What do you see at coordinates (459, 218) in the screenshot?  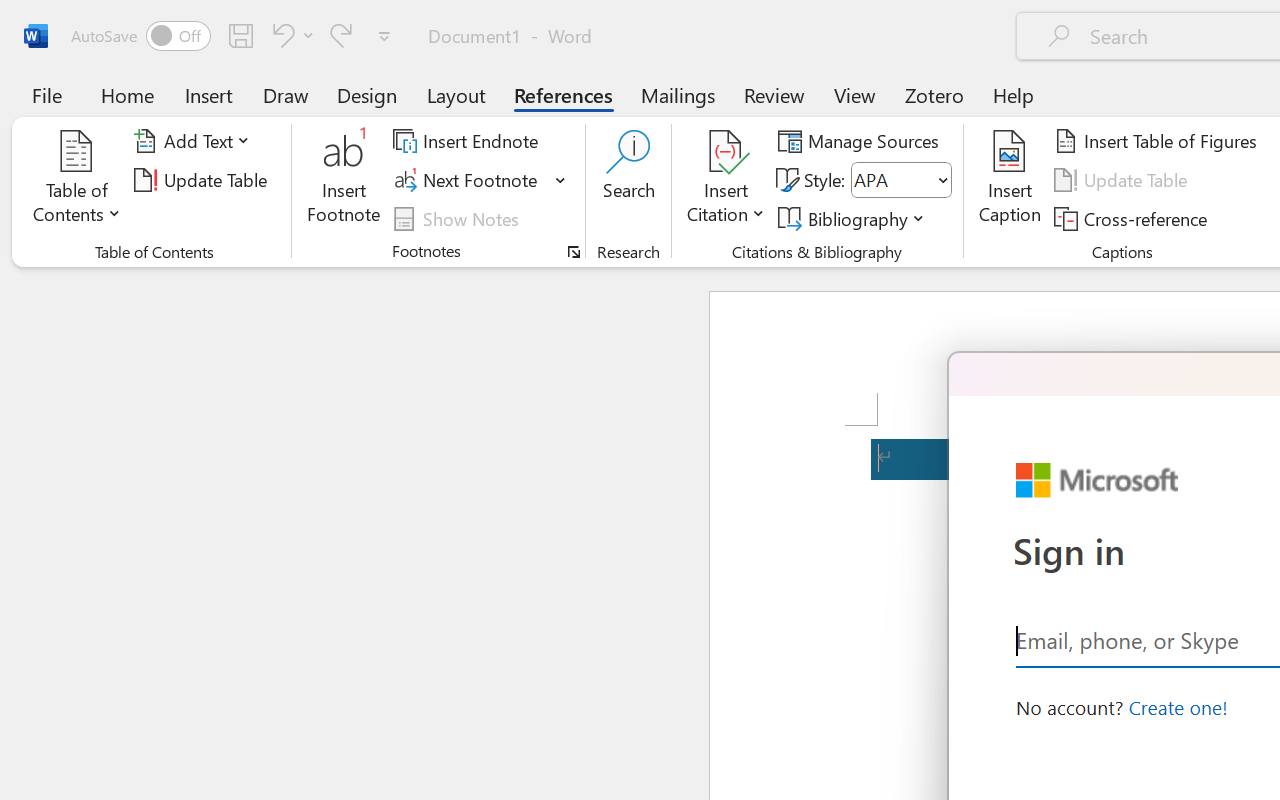 I see `Show Notes` at bounding box center [459, 218].